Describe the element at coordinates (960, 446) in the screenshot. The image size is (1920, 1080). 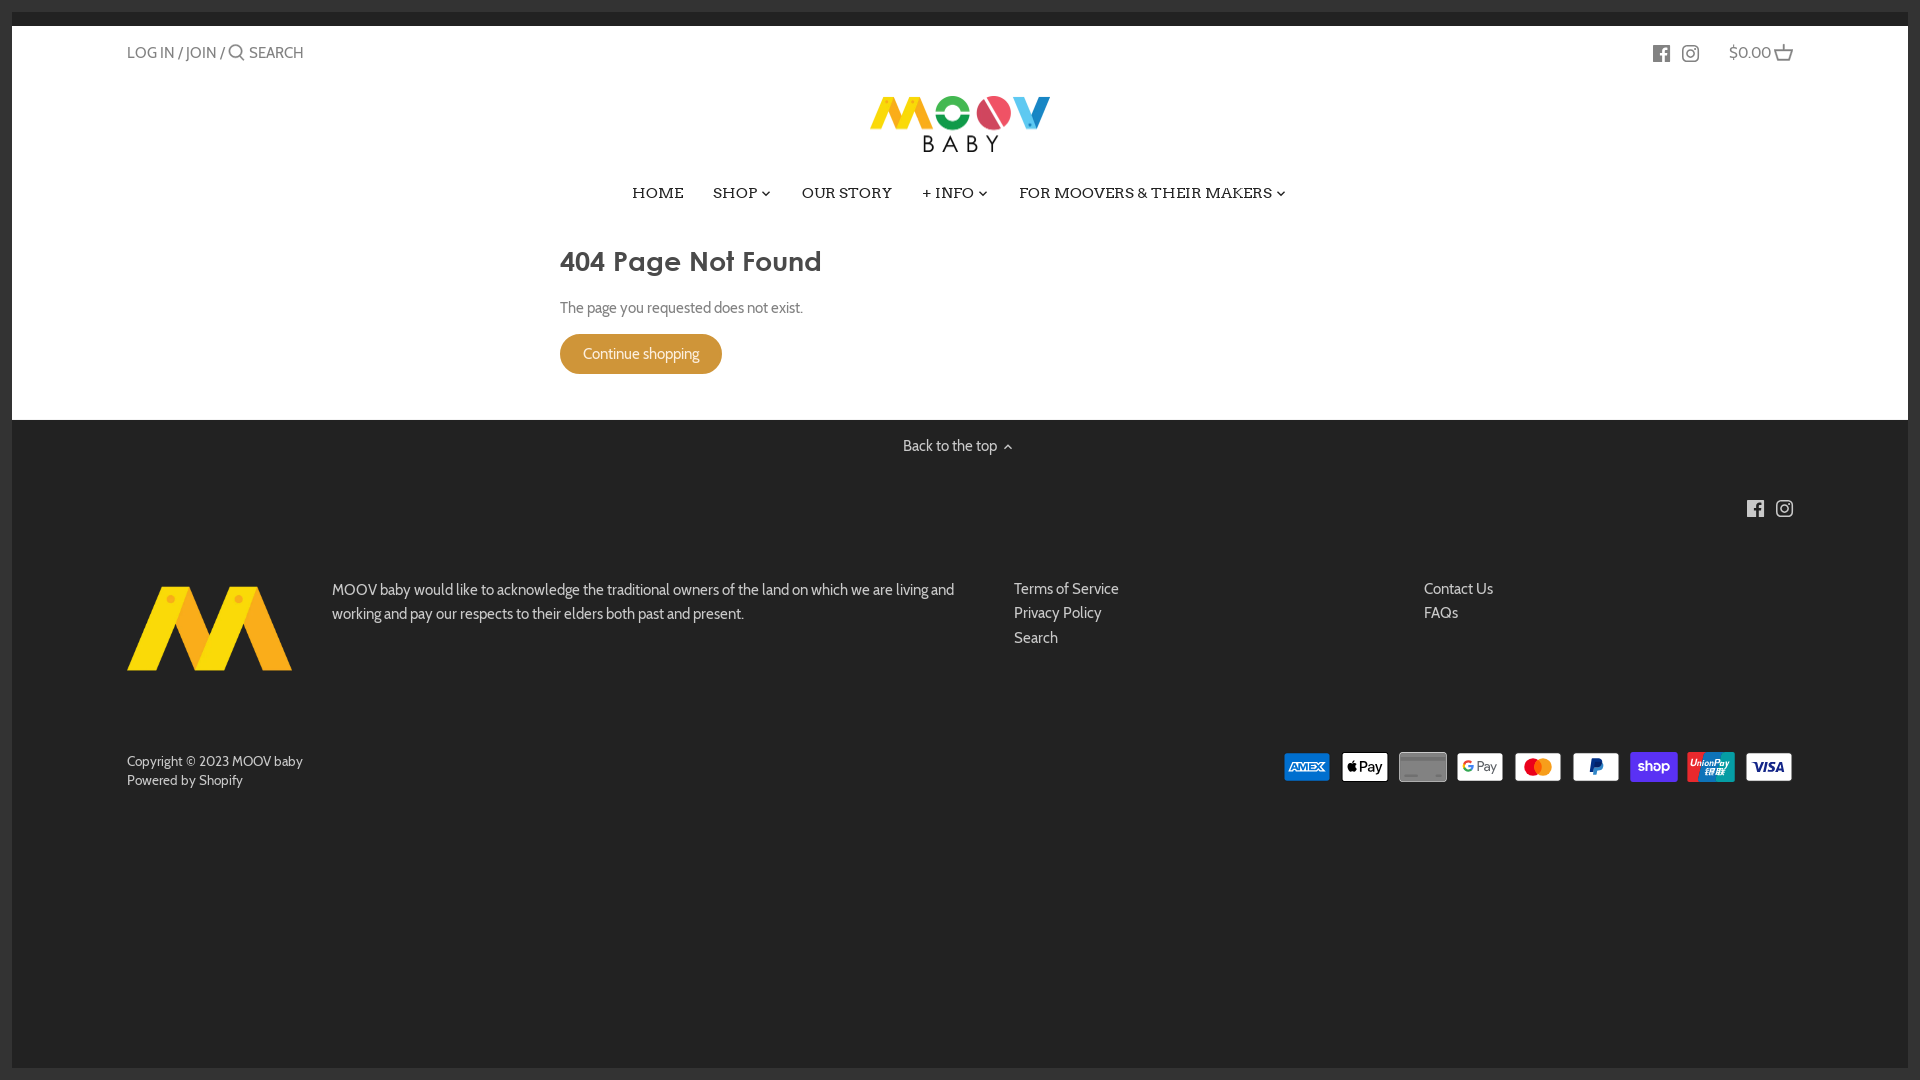
I see `Back to the top` at that location.